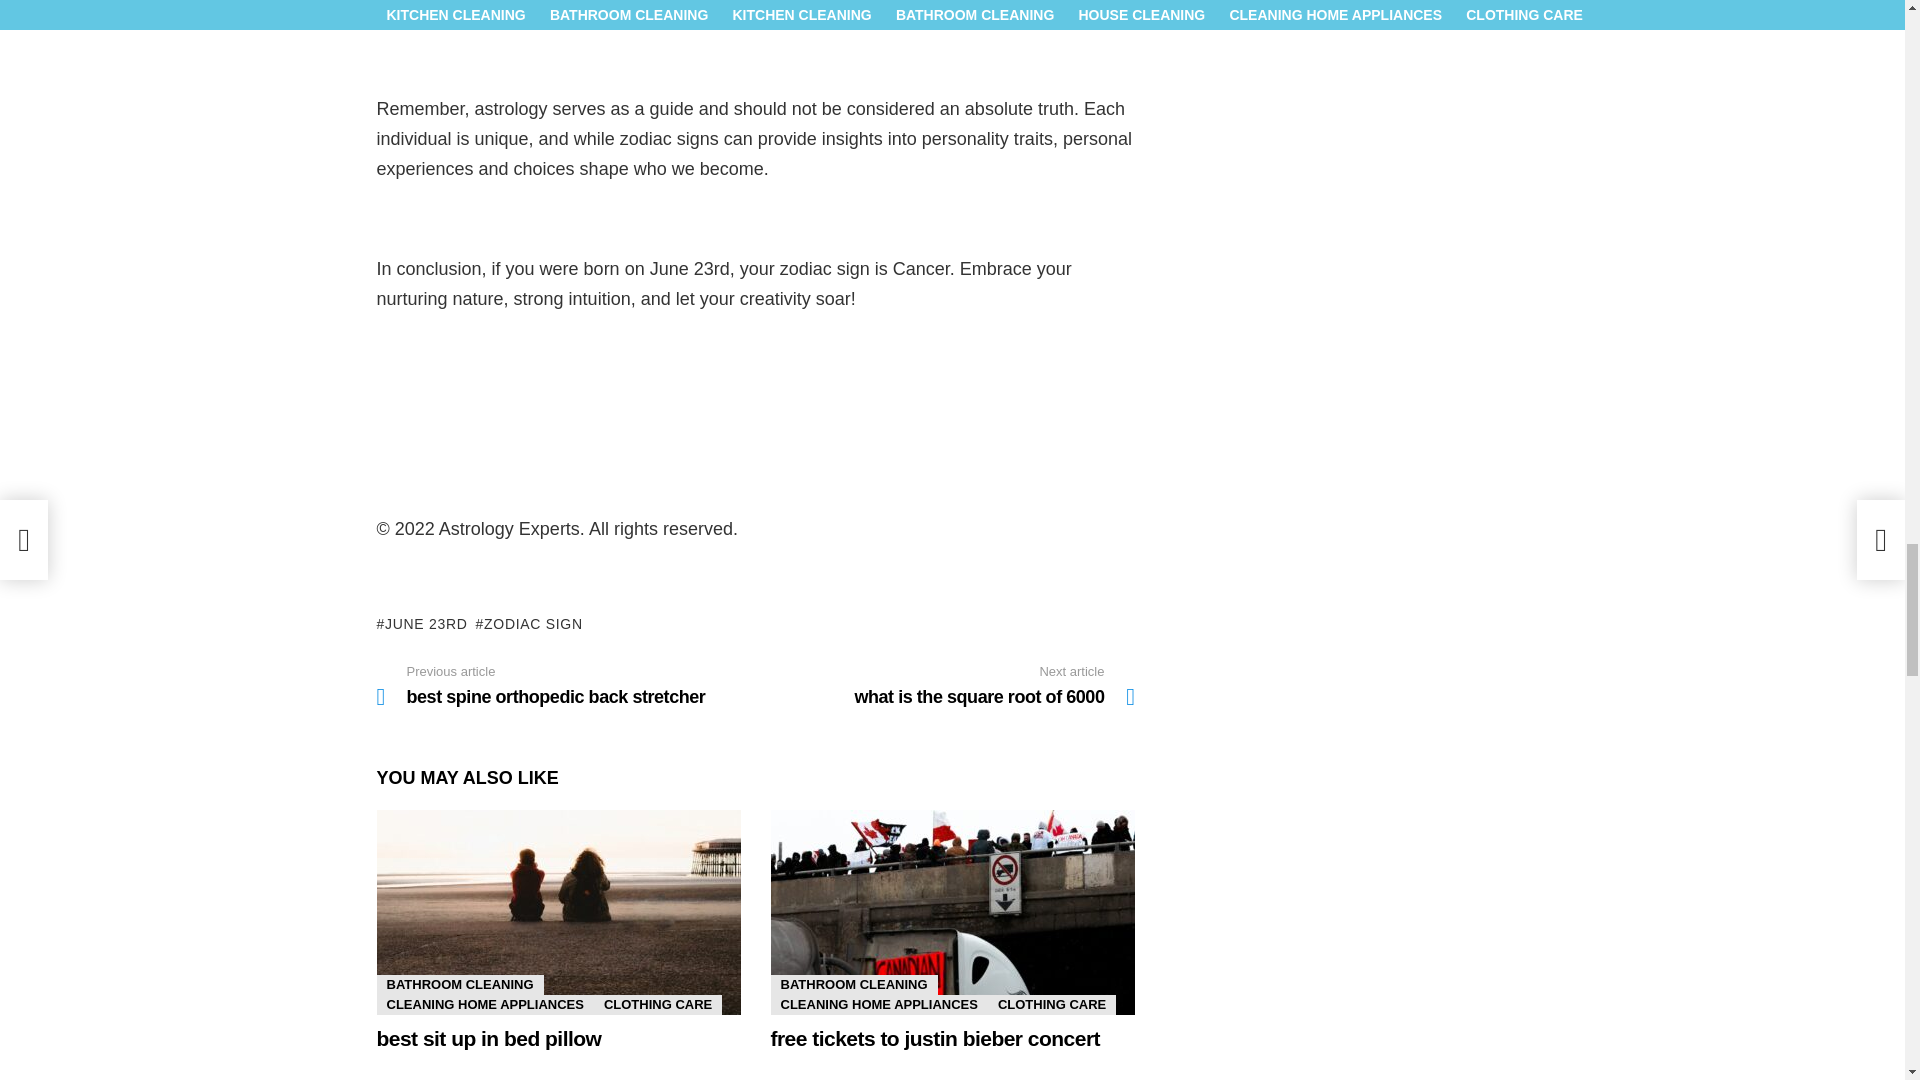 This screenshot has width=1920, height=1080. I want to click on CLOTHING CARE, so click(657, 1004).